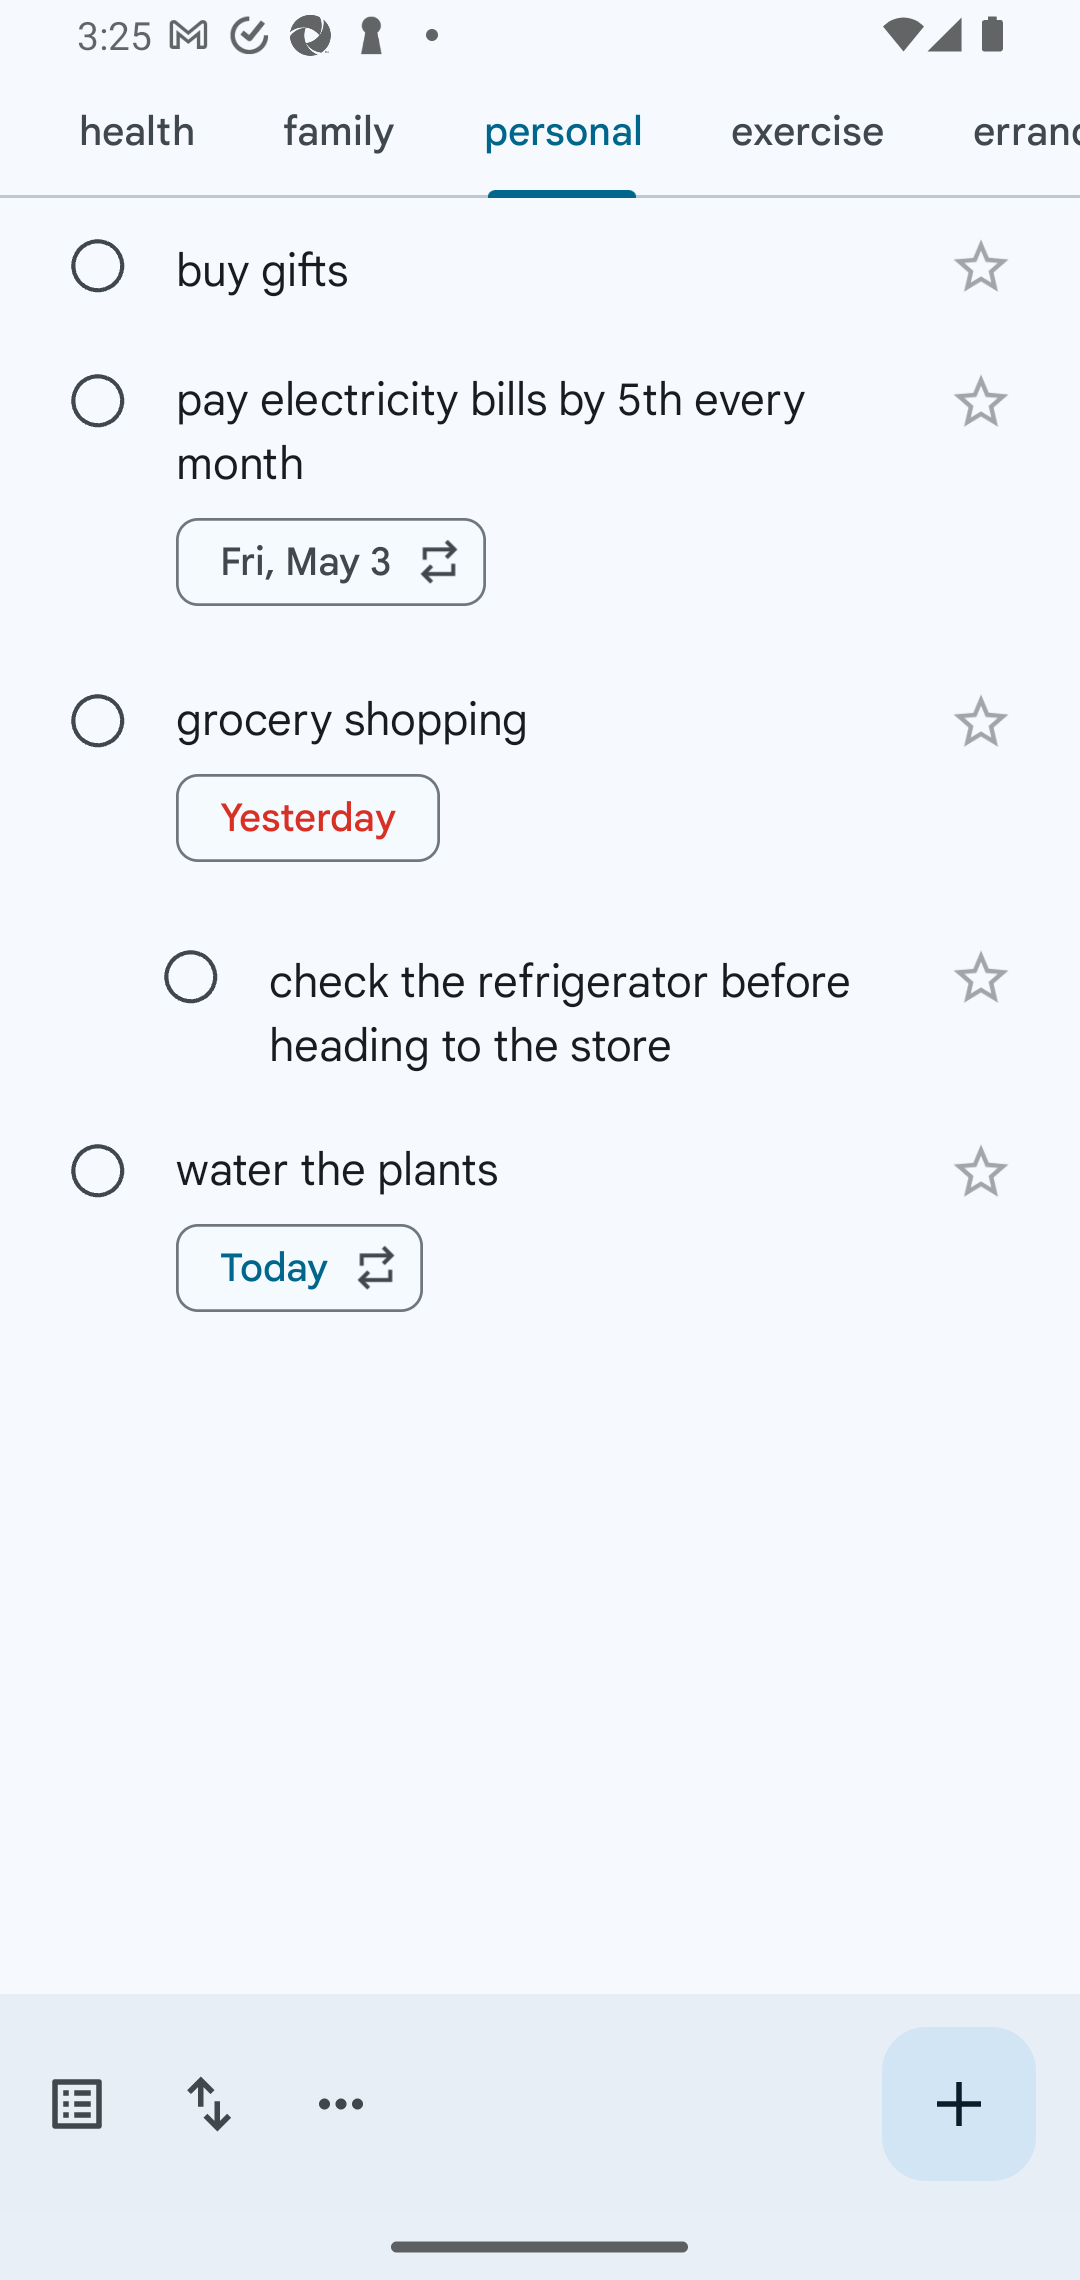 This screenshot has width=1080, height=2280. I want to click on Add star, so click(980, 266).